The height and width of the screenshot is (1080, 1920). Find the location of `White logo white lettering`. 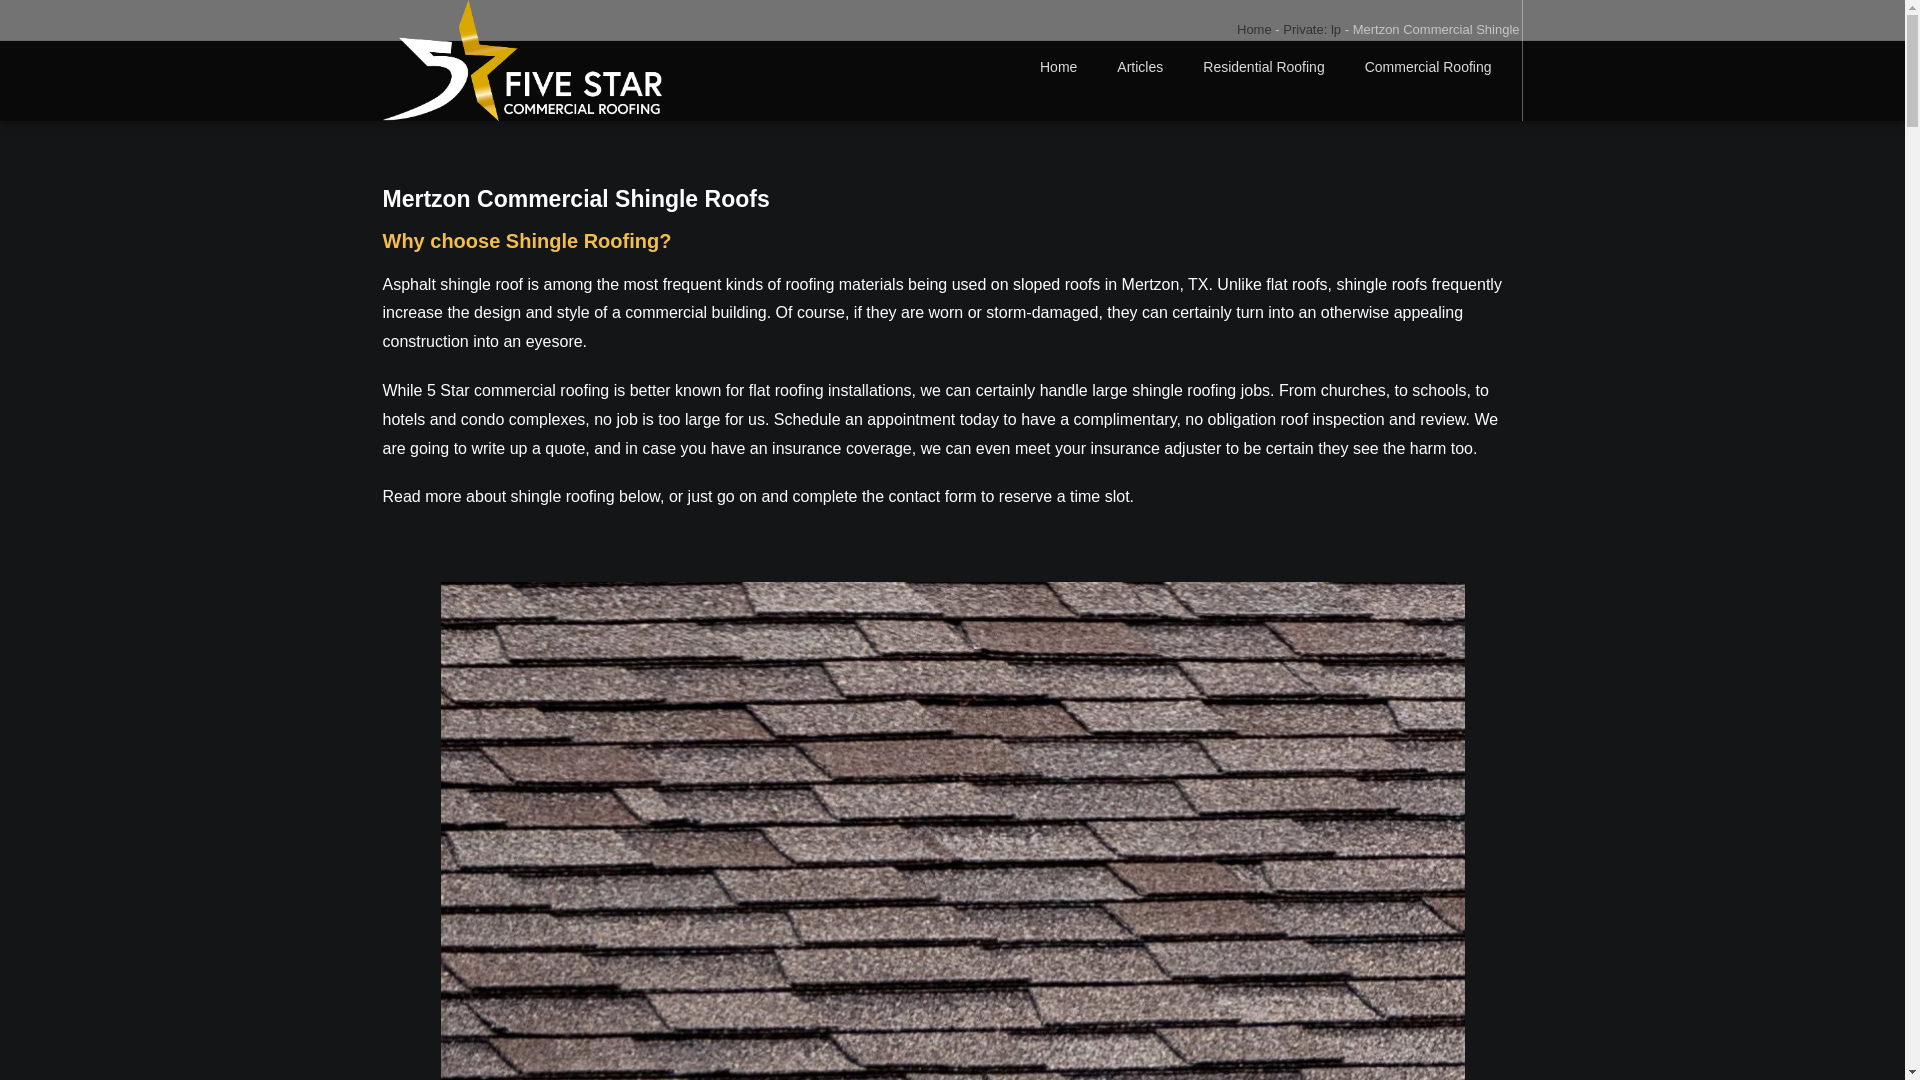

White logo white lettering is located at coordinates (521, 60).